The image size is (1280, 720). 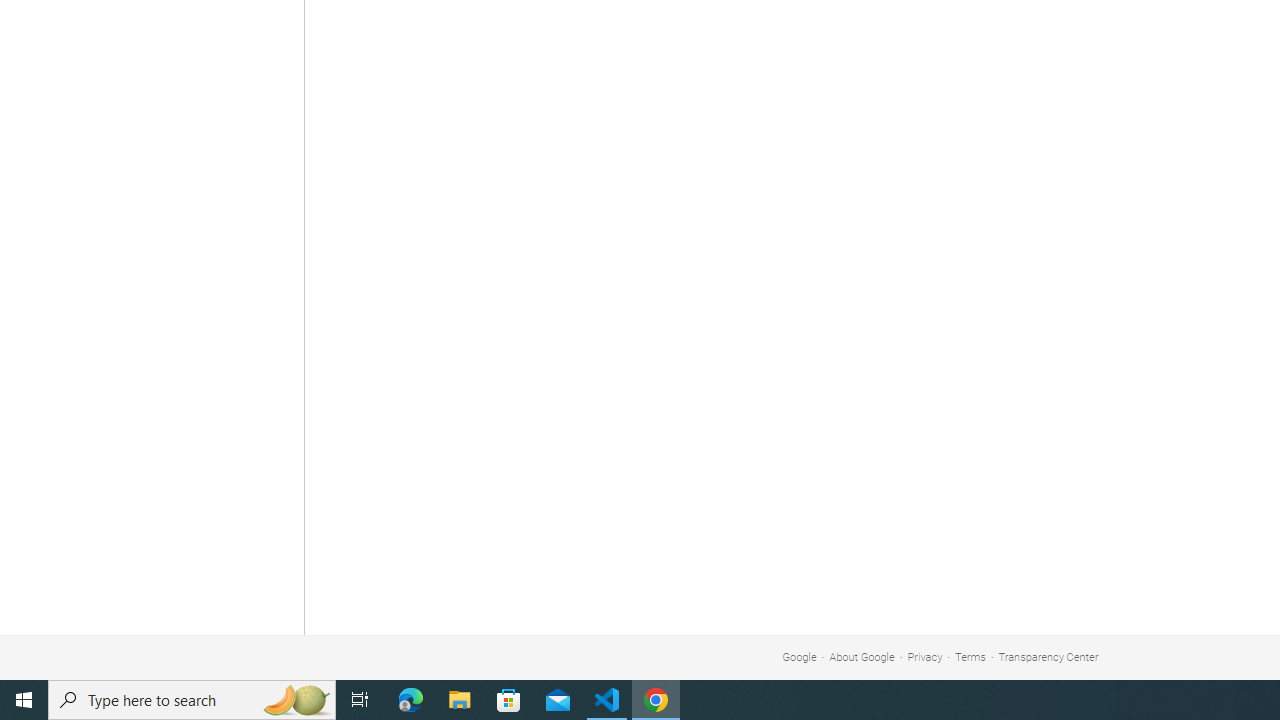 What do you see at coordinates (970, 656) in the screenshot?
I see `Terms` at bounding box center [970, 656].